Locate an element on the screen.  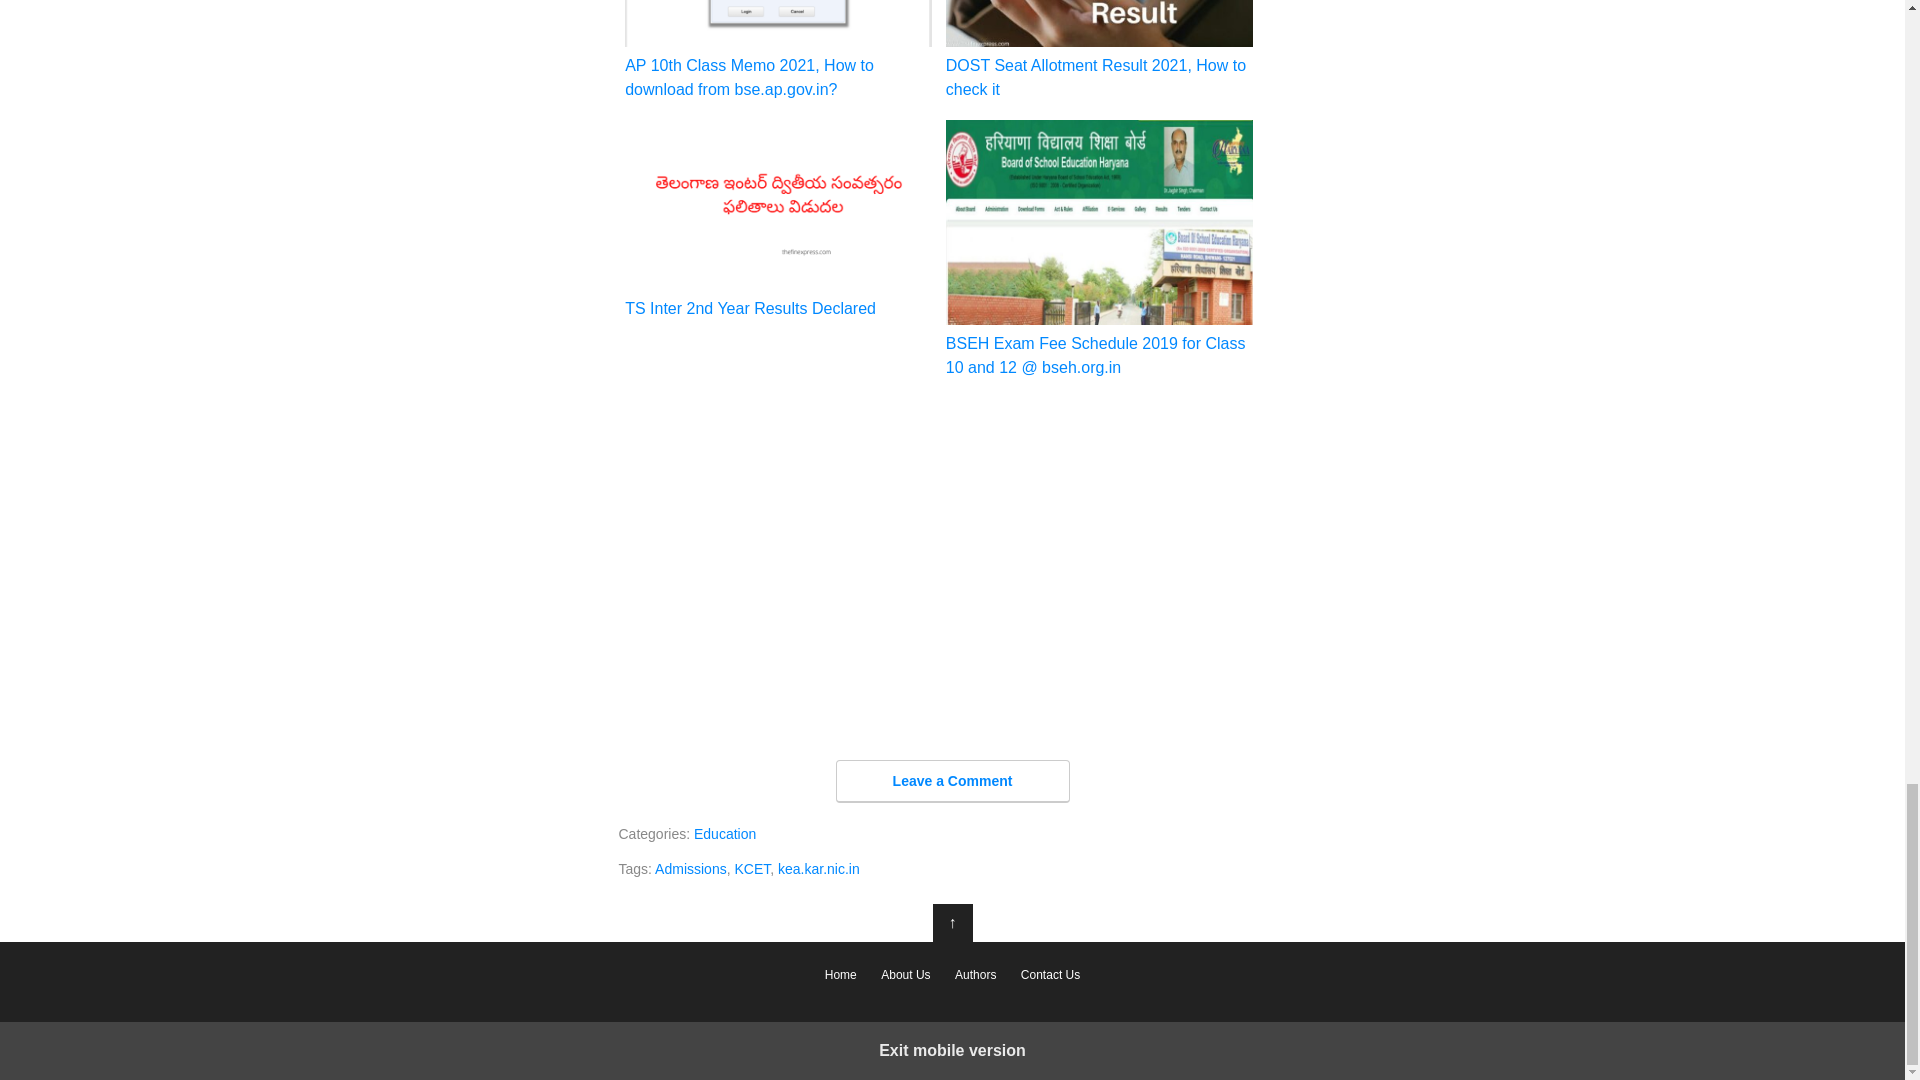
About Us is located at coordinates (906, 974).